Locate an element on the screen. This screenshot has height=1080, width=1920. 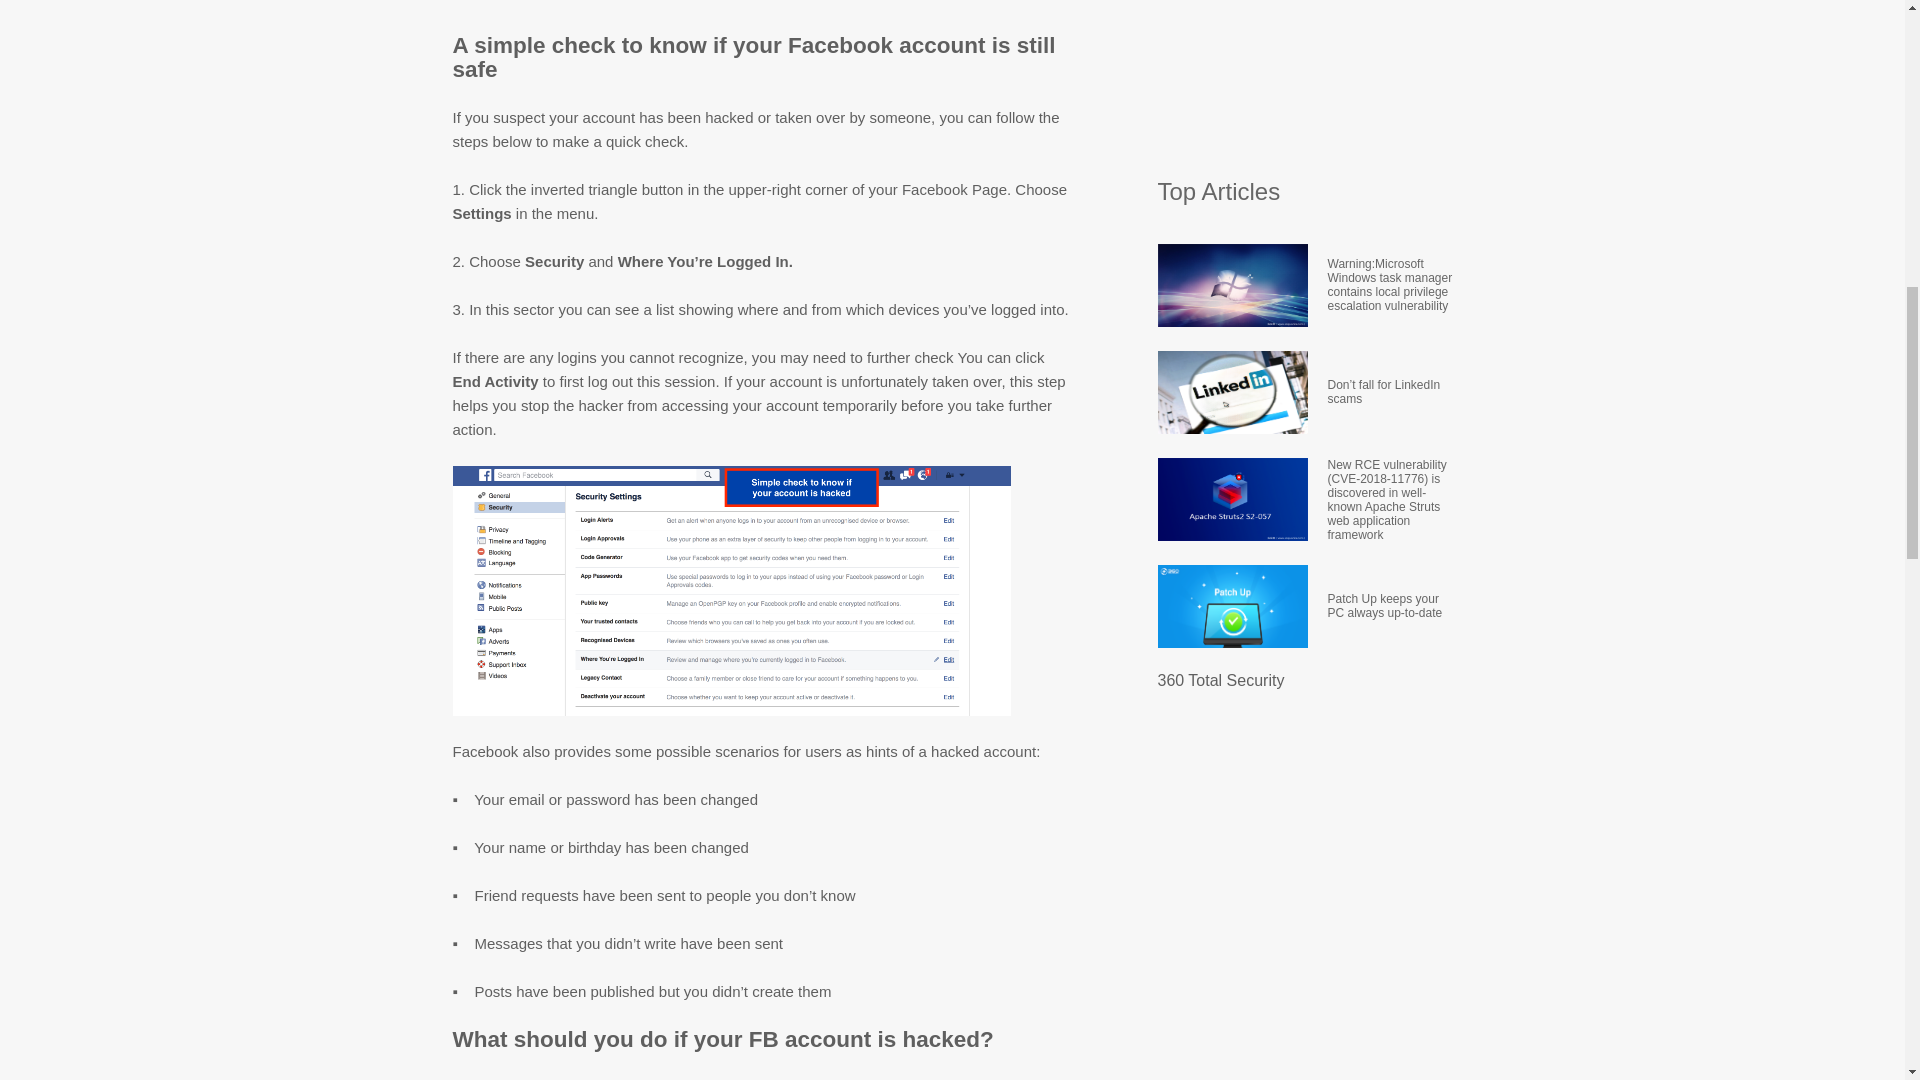
Advertisement is located at coordinates (1307, 78).